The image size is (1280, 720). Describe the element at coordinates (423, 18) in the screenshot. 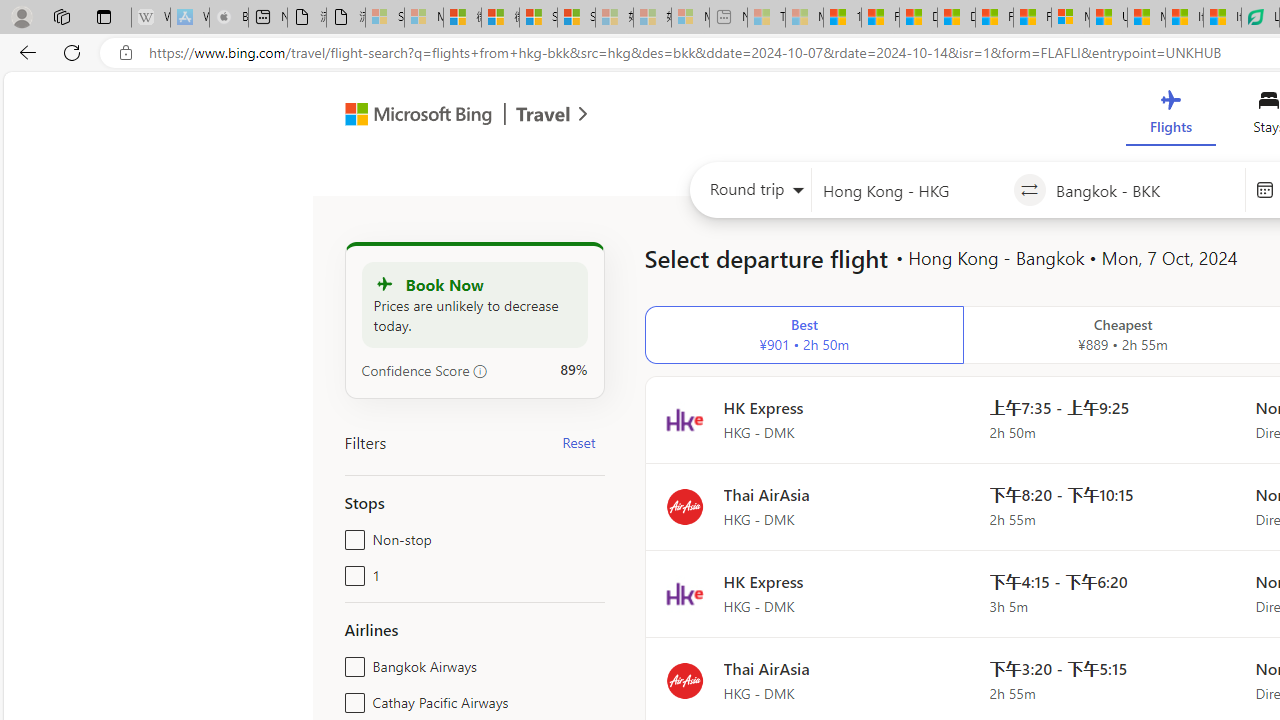

I see `Microsoft Services Agreement - Sleeping` at that location.